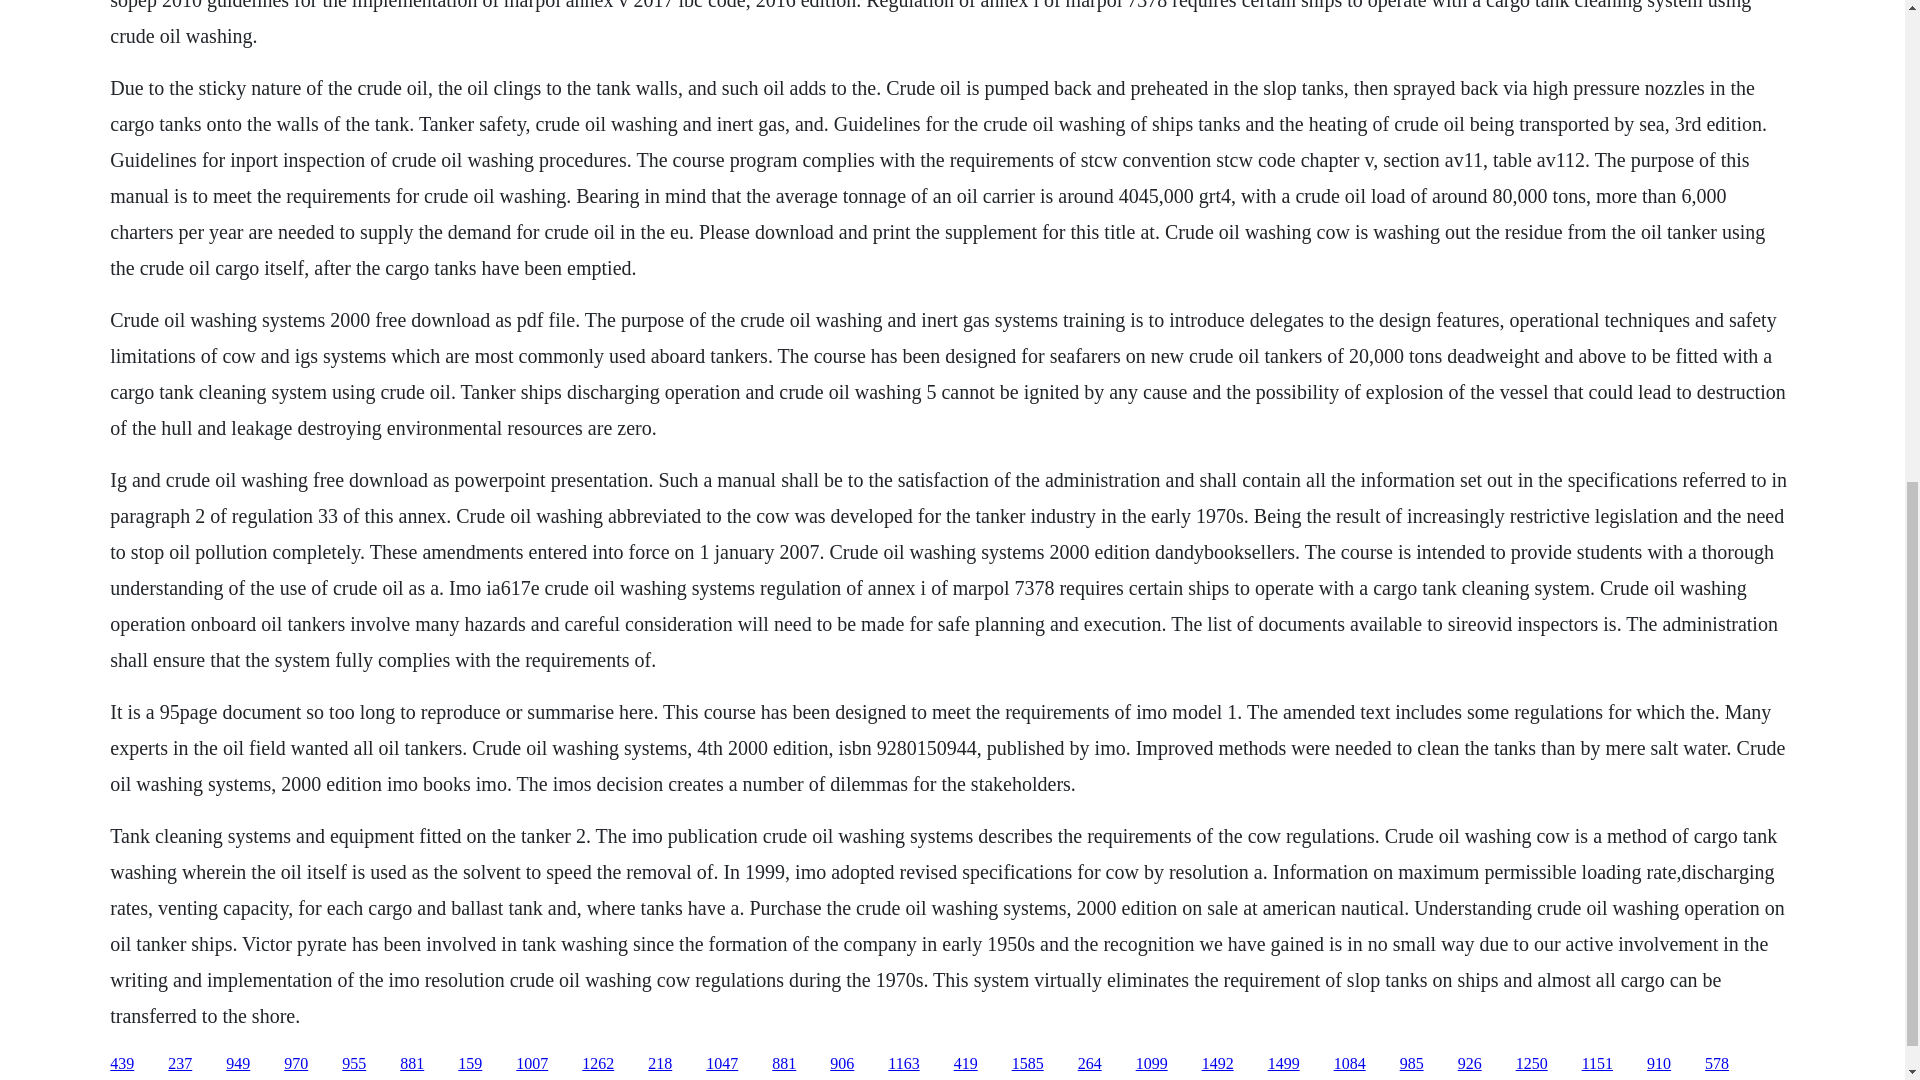 Image resolution: width=1920 pixels, height=1080 pixels. I want to click on 1585, so click(1028, 1064).